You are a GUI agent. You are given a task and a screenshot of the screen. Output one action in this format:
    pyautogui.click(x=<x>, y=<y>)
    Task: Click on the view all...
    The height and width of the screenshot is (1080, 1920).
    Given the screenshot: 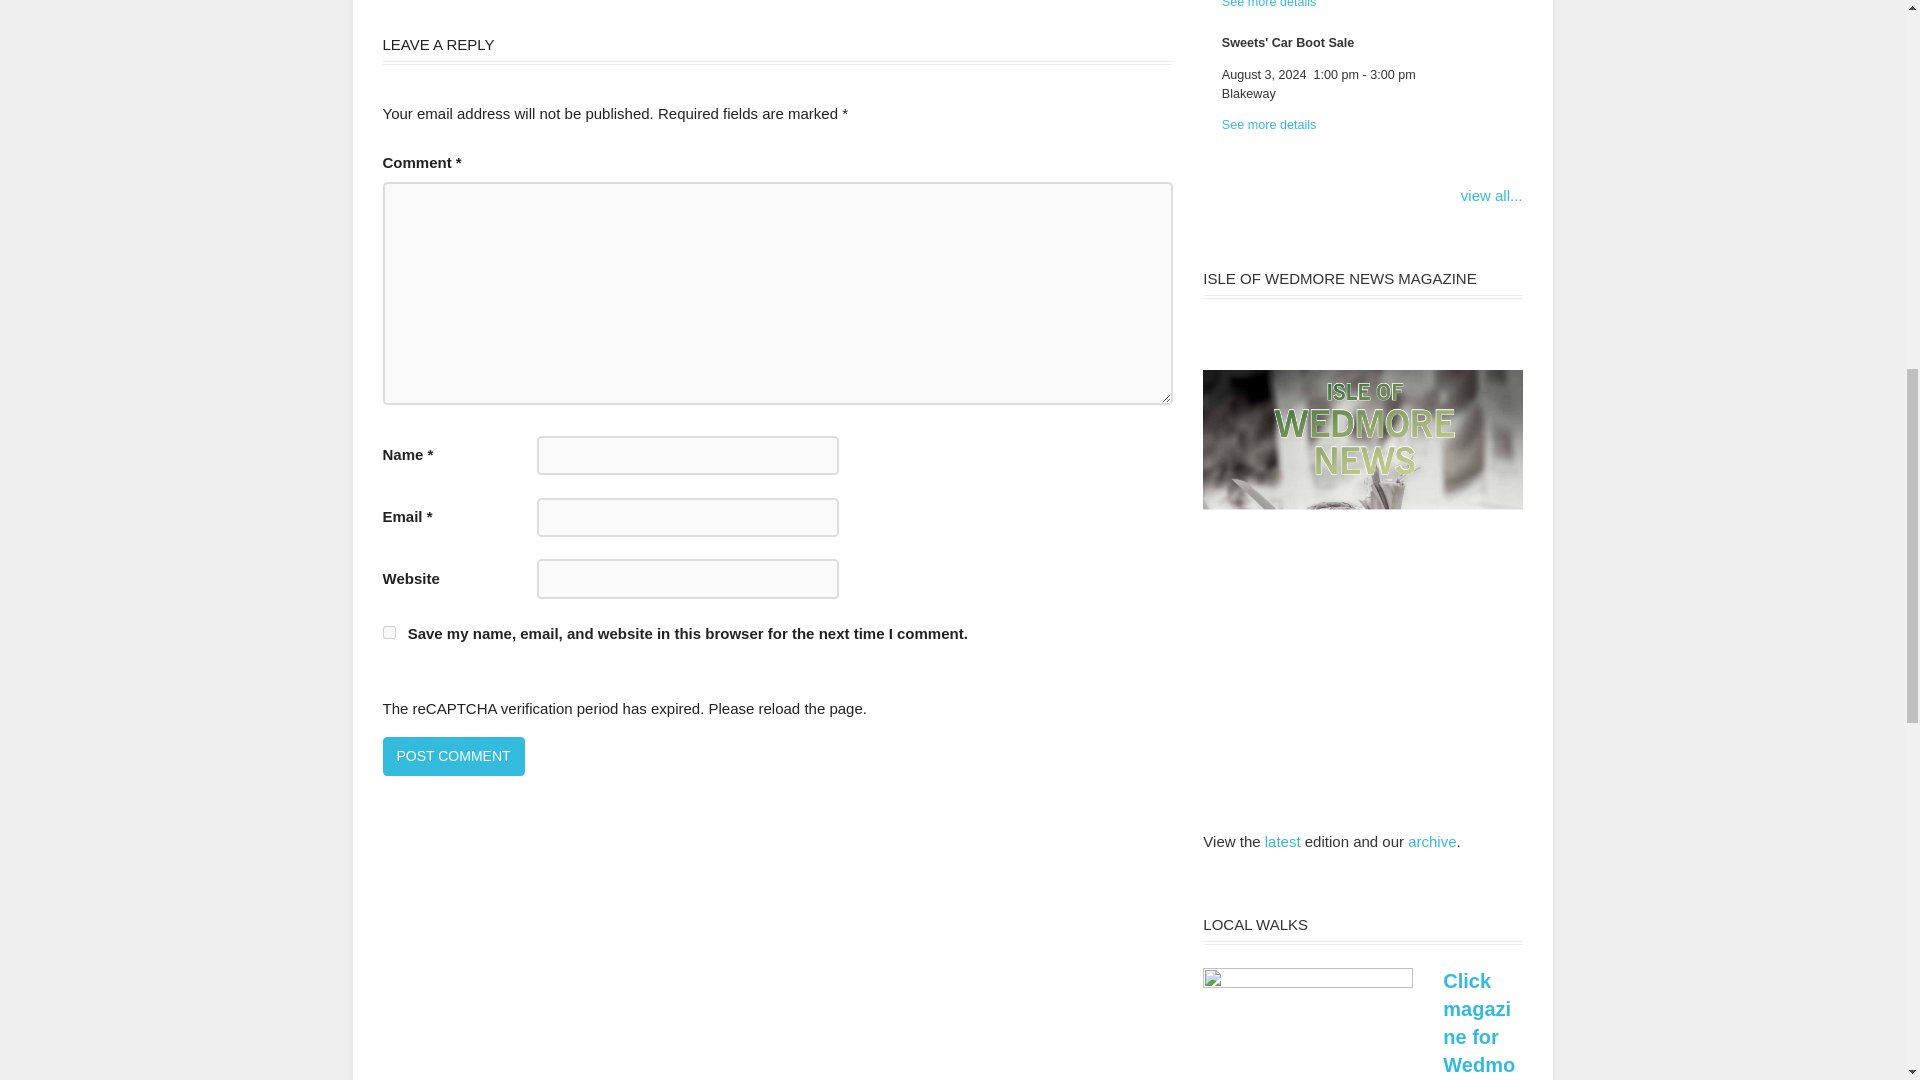 What is the action you would take?
    pyautogui.click(x=1492, y=195)
    